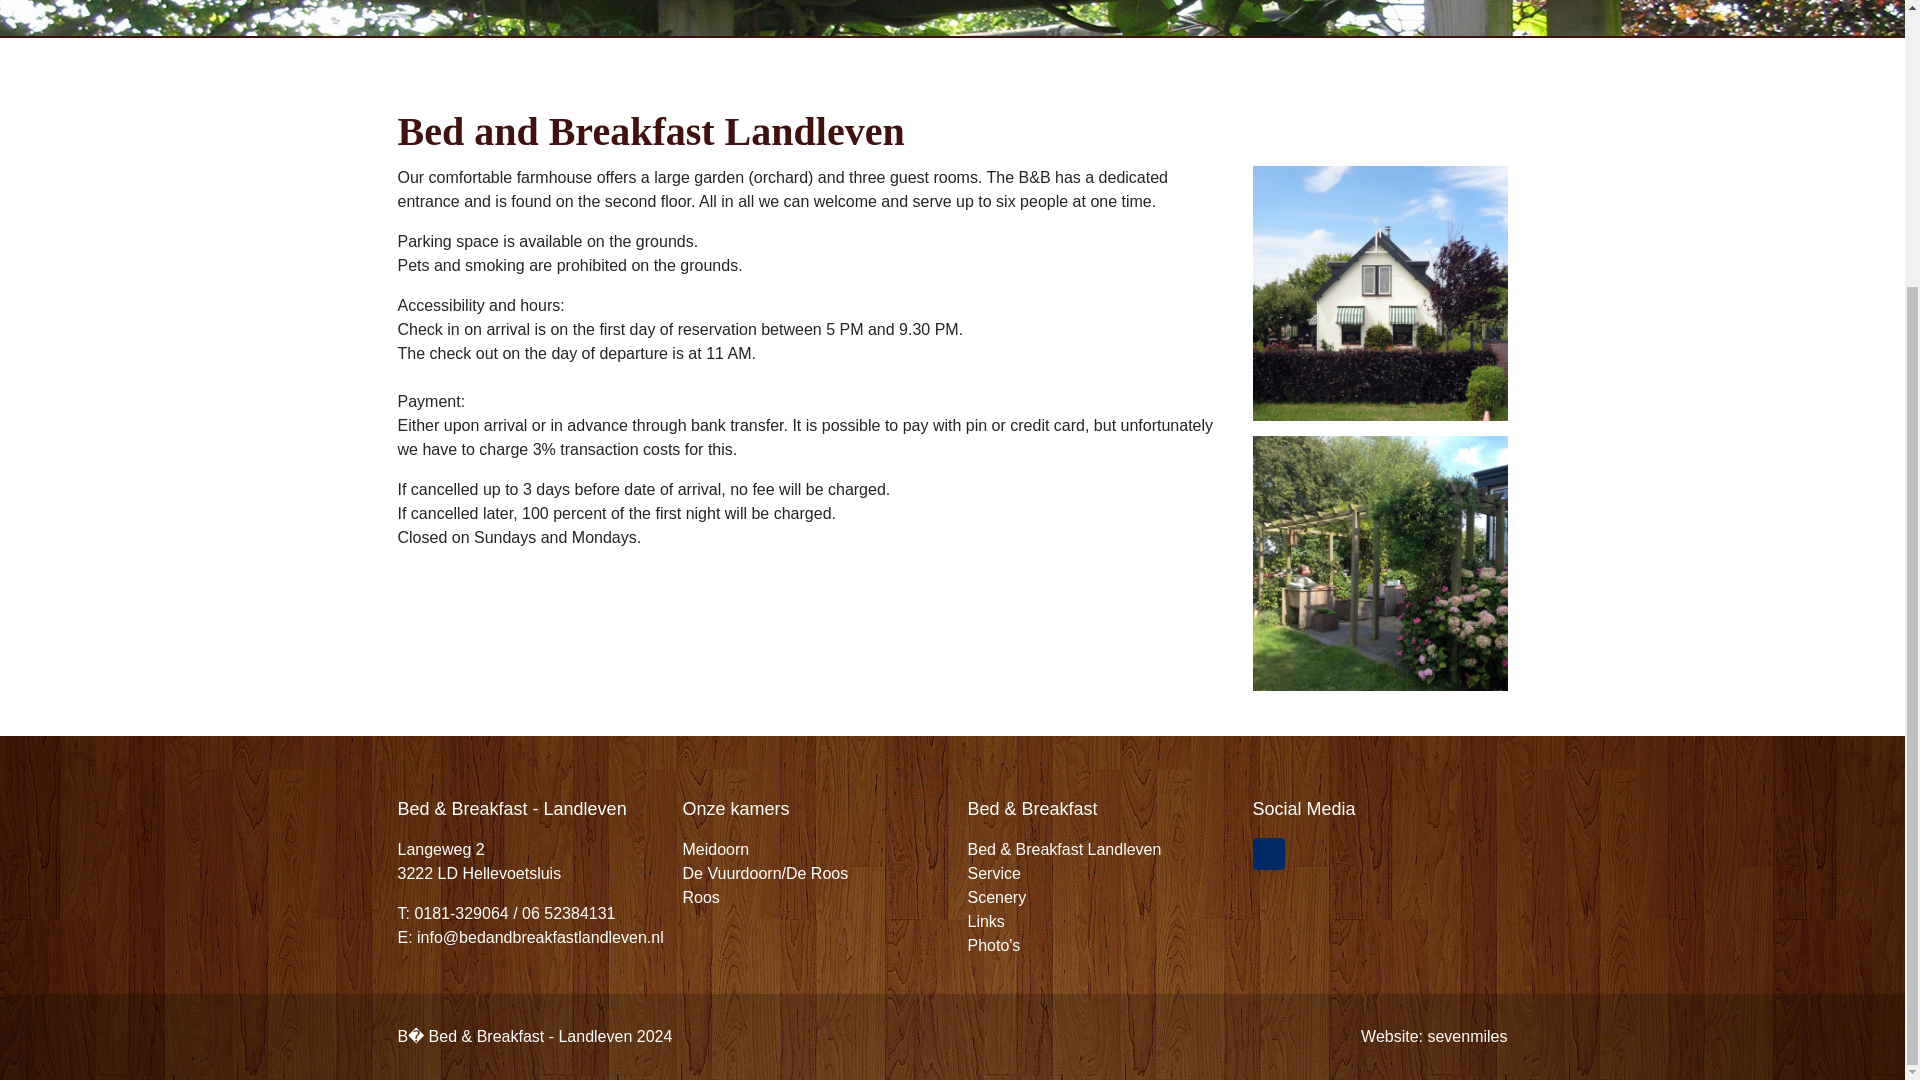 The height and width of the screenshot is (1080, 1920). Describe the element at coordinates (994, 945) in the screenshot. I see `Photo's` at that location.